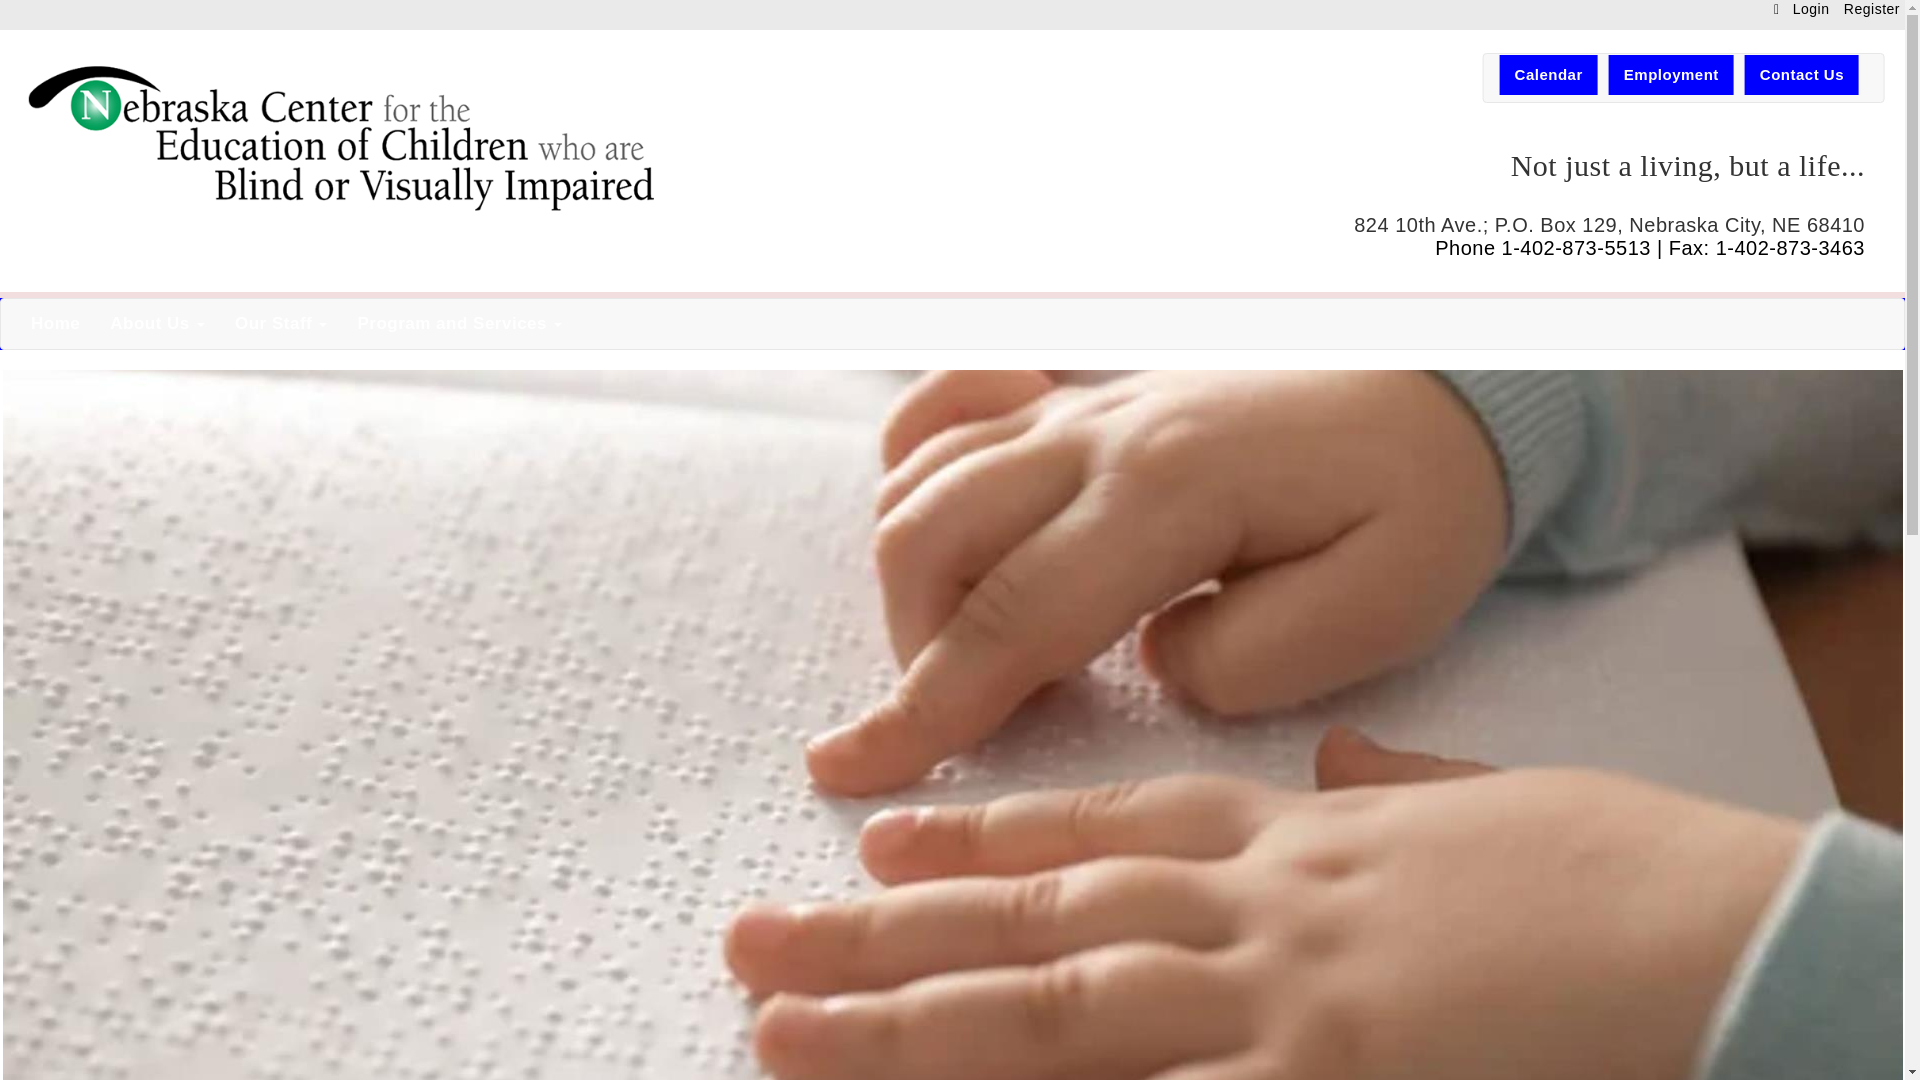 The image size is (1920, 1080). Describe the element at coordinates (1670, 75) in the screenshot. I see `Employment` at that location.